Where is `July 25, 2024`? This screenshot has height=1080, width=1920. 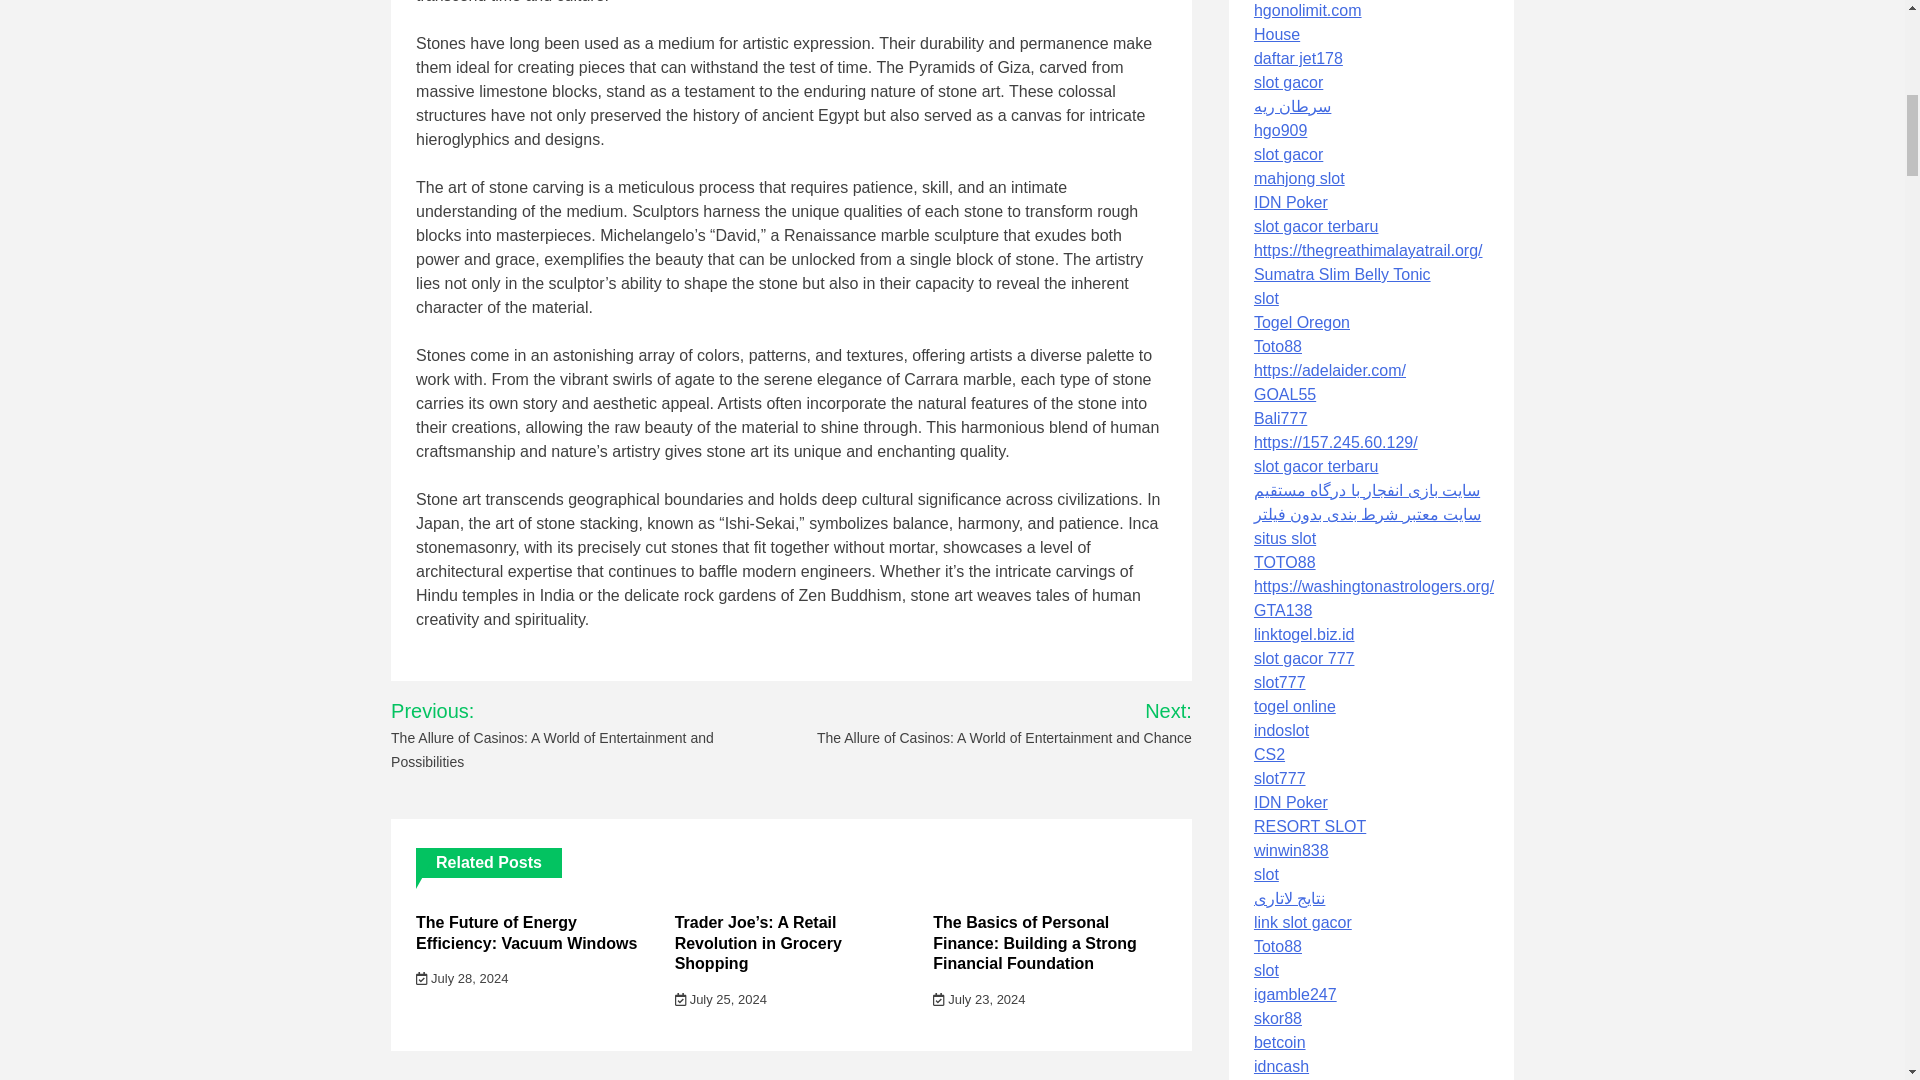
July 25, 2024 is located at coordinates (720, 999).